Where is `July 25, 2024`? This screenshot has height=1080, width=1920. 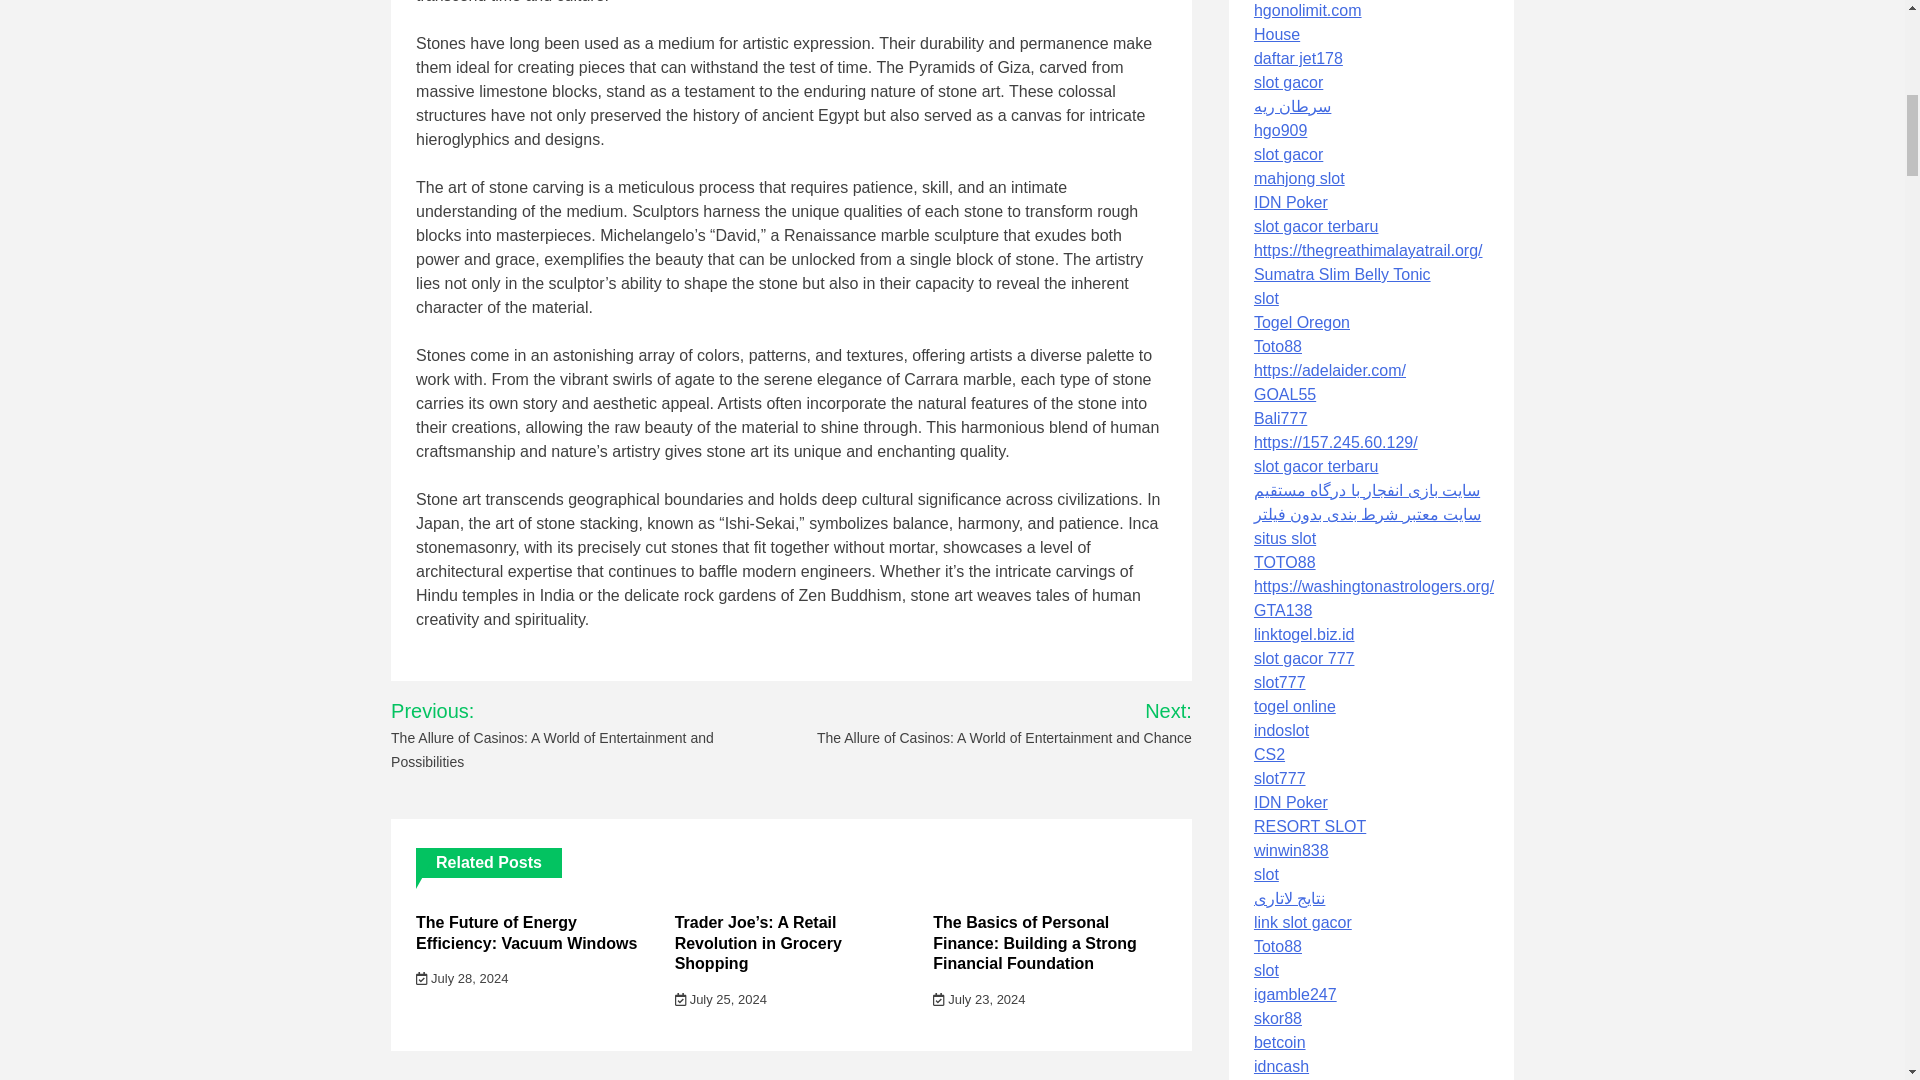
July 25, 2024 is located at coordinates (720, 999).